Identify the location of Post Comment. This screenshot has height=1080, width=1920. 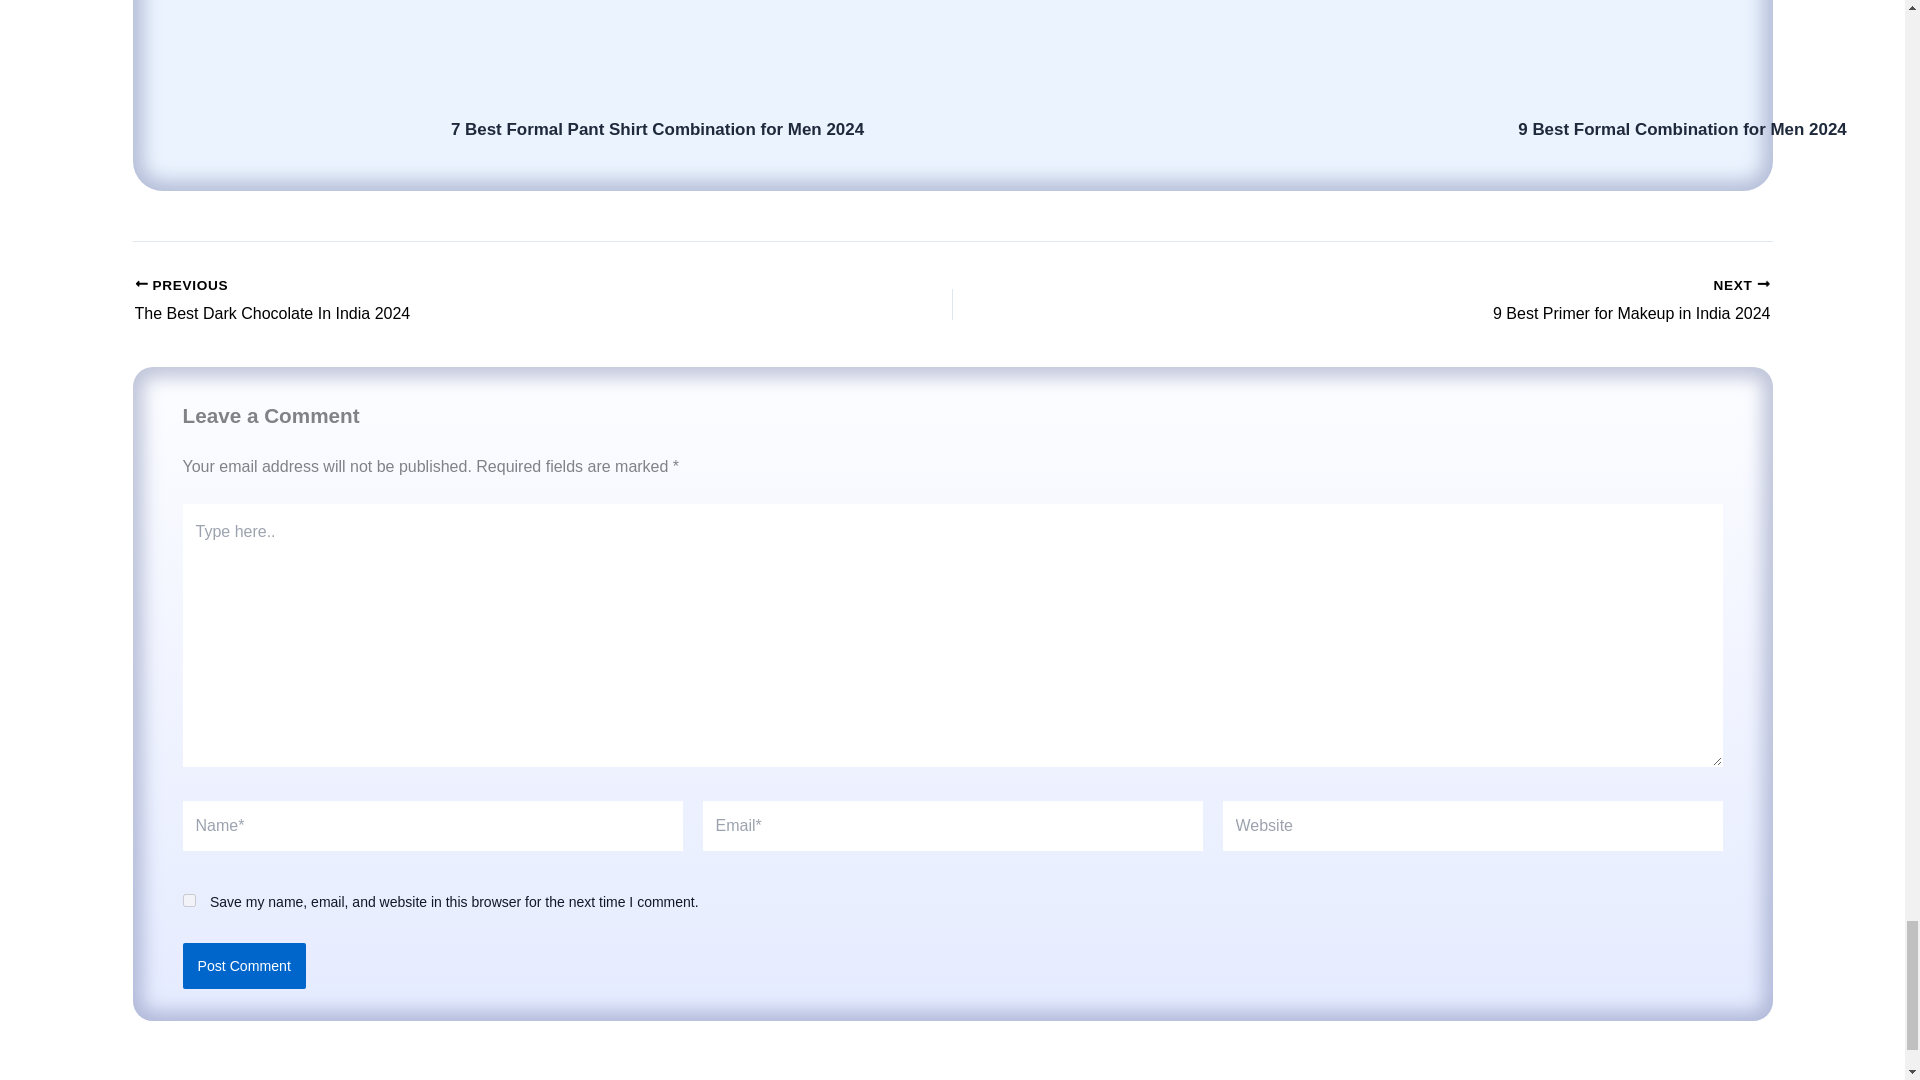
(244, 966).